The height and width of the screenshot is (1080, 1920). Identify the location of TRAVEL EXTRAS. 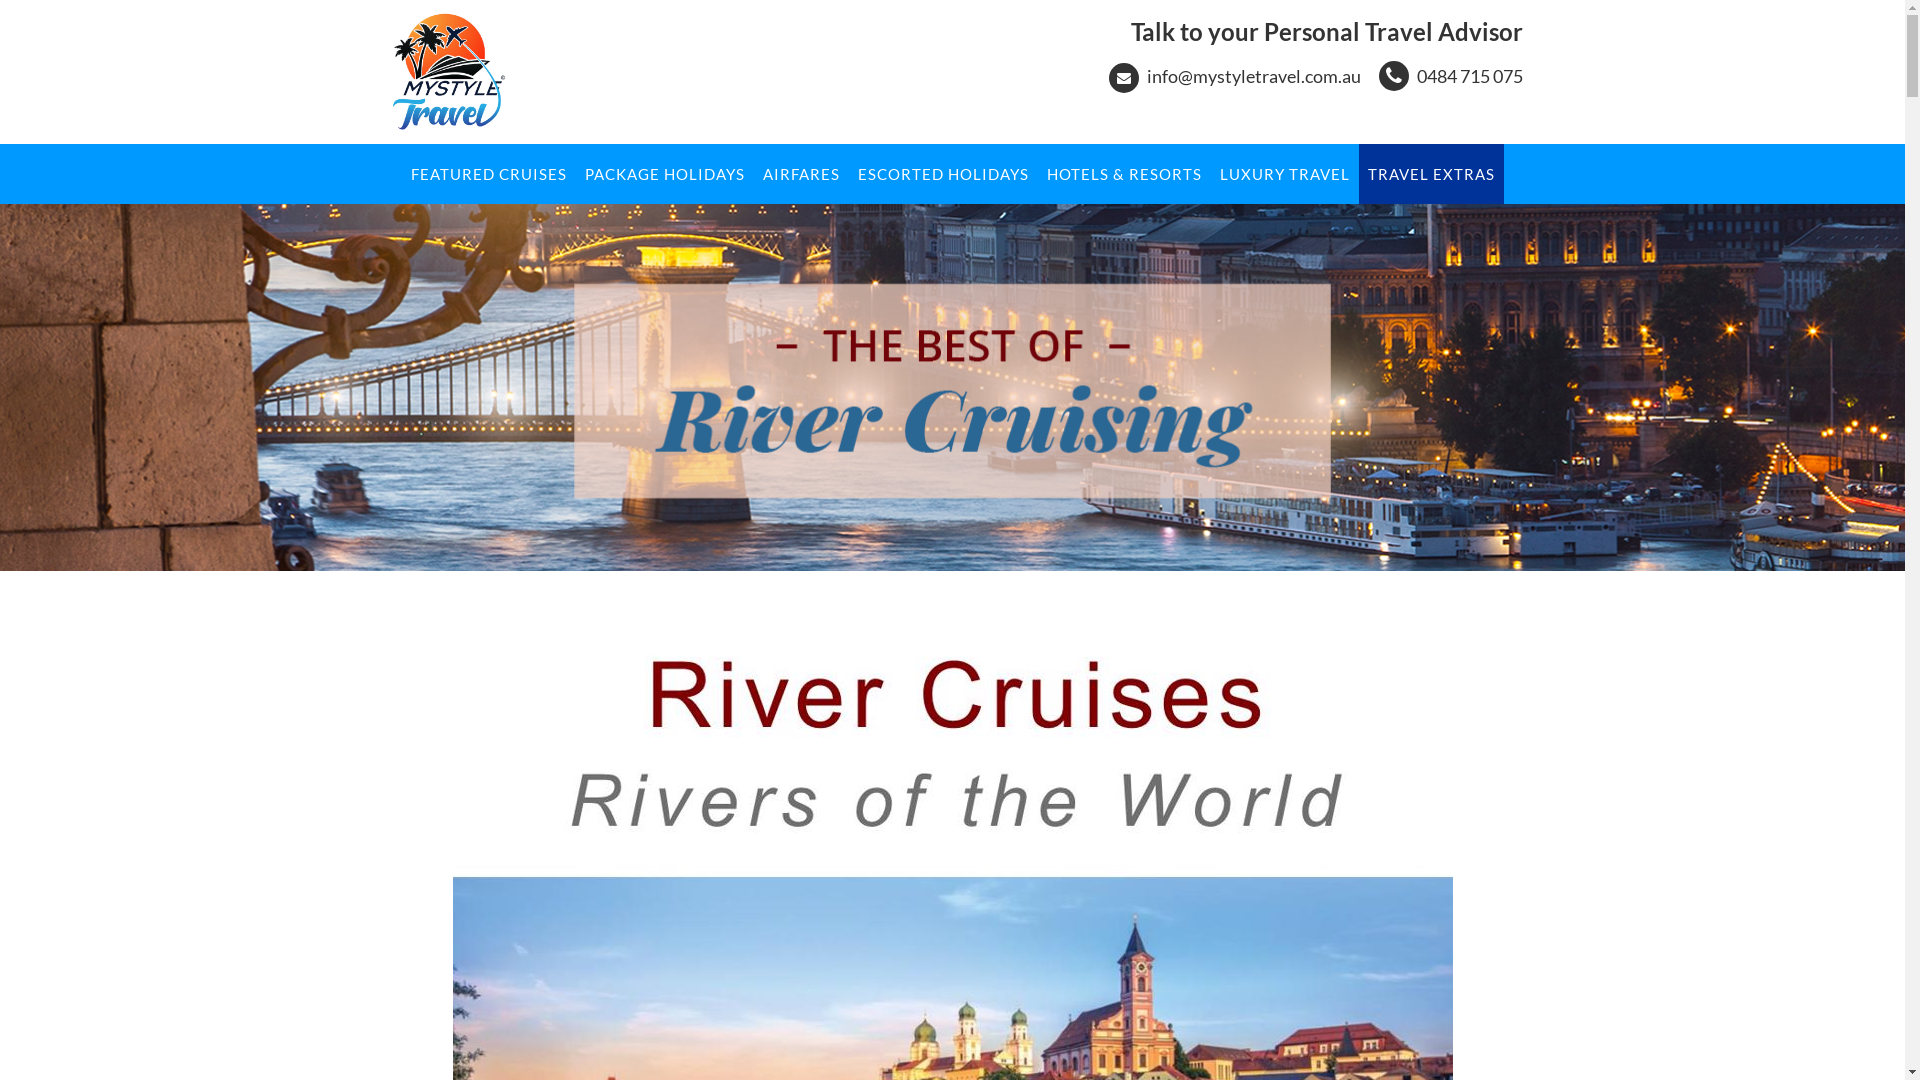
(1432, 174).